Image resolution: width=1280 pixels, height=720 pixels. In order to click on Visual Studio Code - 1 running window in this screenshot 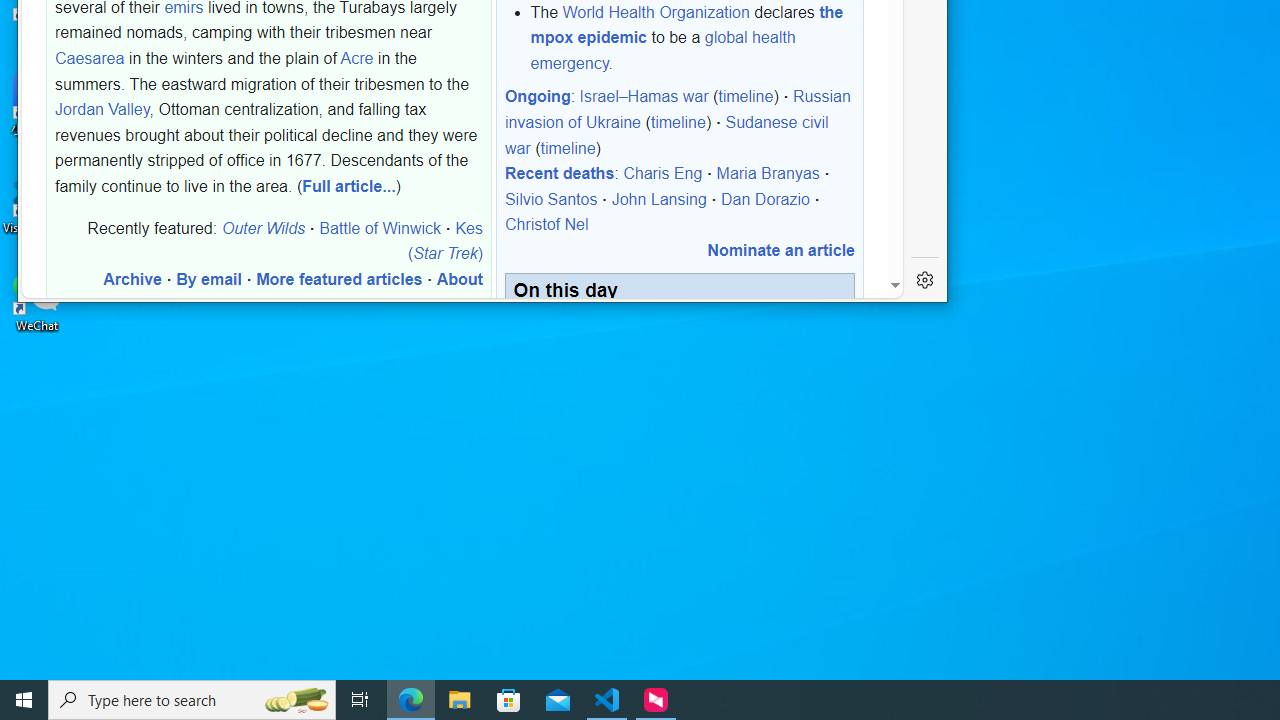, I will do `click(607, 700)`.